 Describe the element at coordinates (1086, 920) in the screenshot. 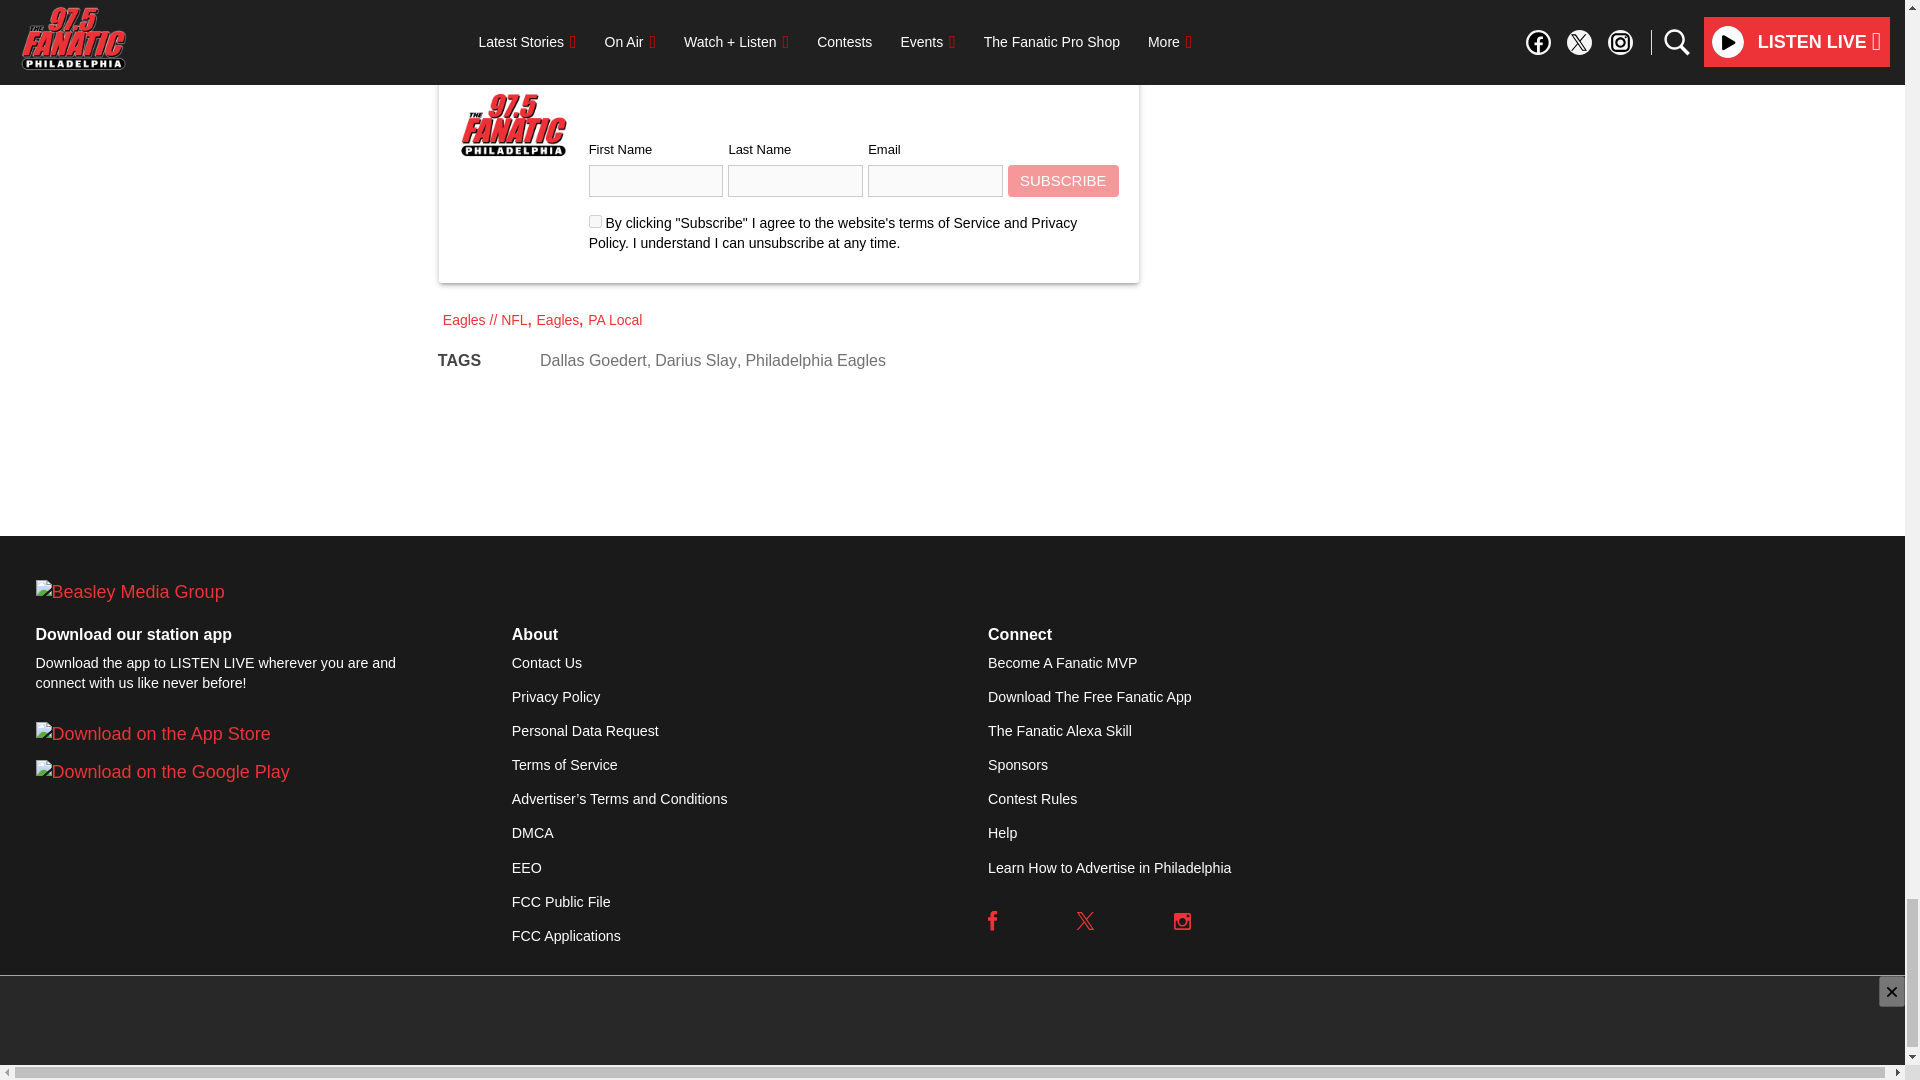

I see `Twitter` at that location.